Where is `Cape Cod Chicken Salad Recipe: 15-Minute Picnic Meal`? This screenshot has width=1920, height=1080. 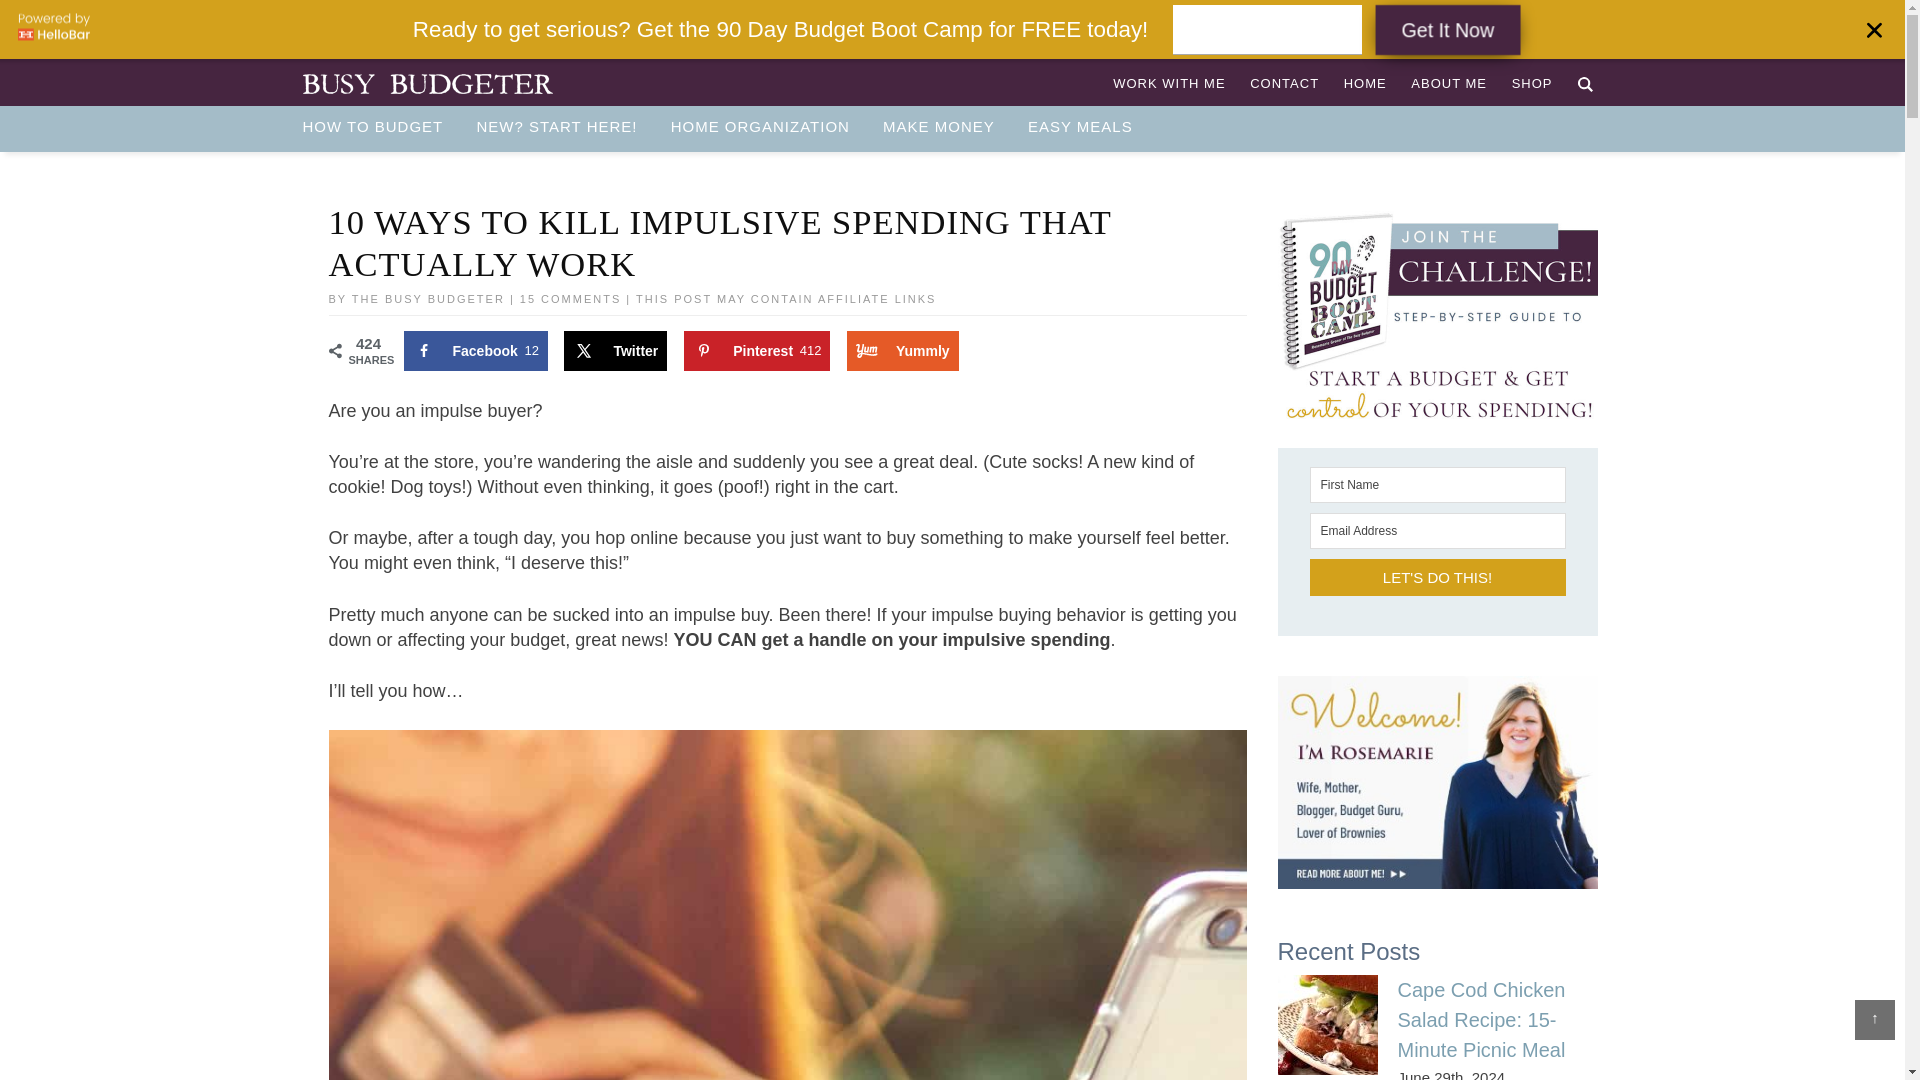
Cape Cod Chicken Salad Recipe: 15-Minute Picnic Meal is located at coordinates (1328, 1026).